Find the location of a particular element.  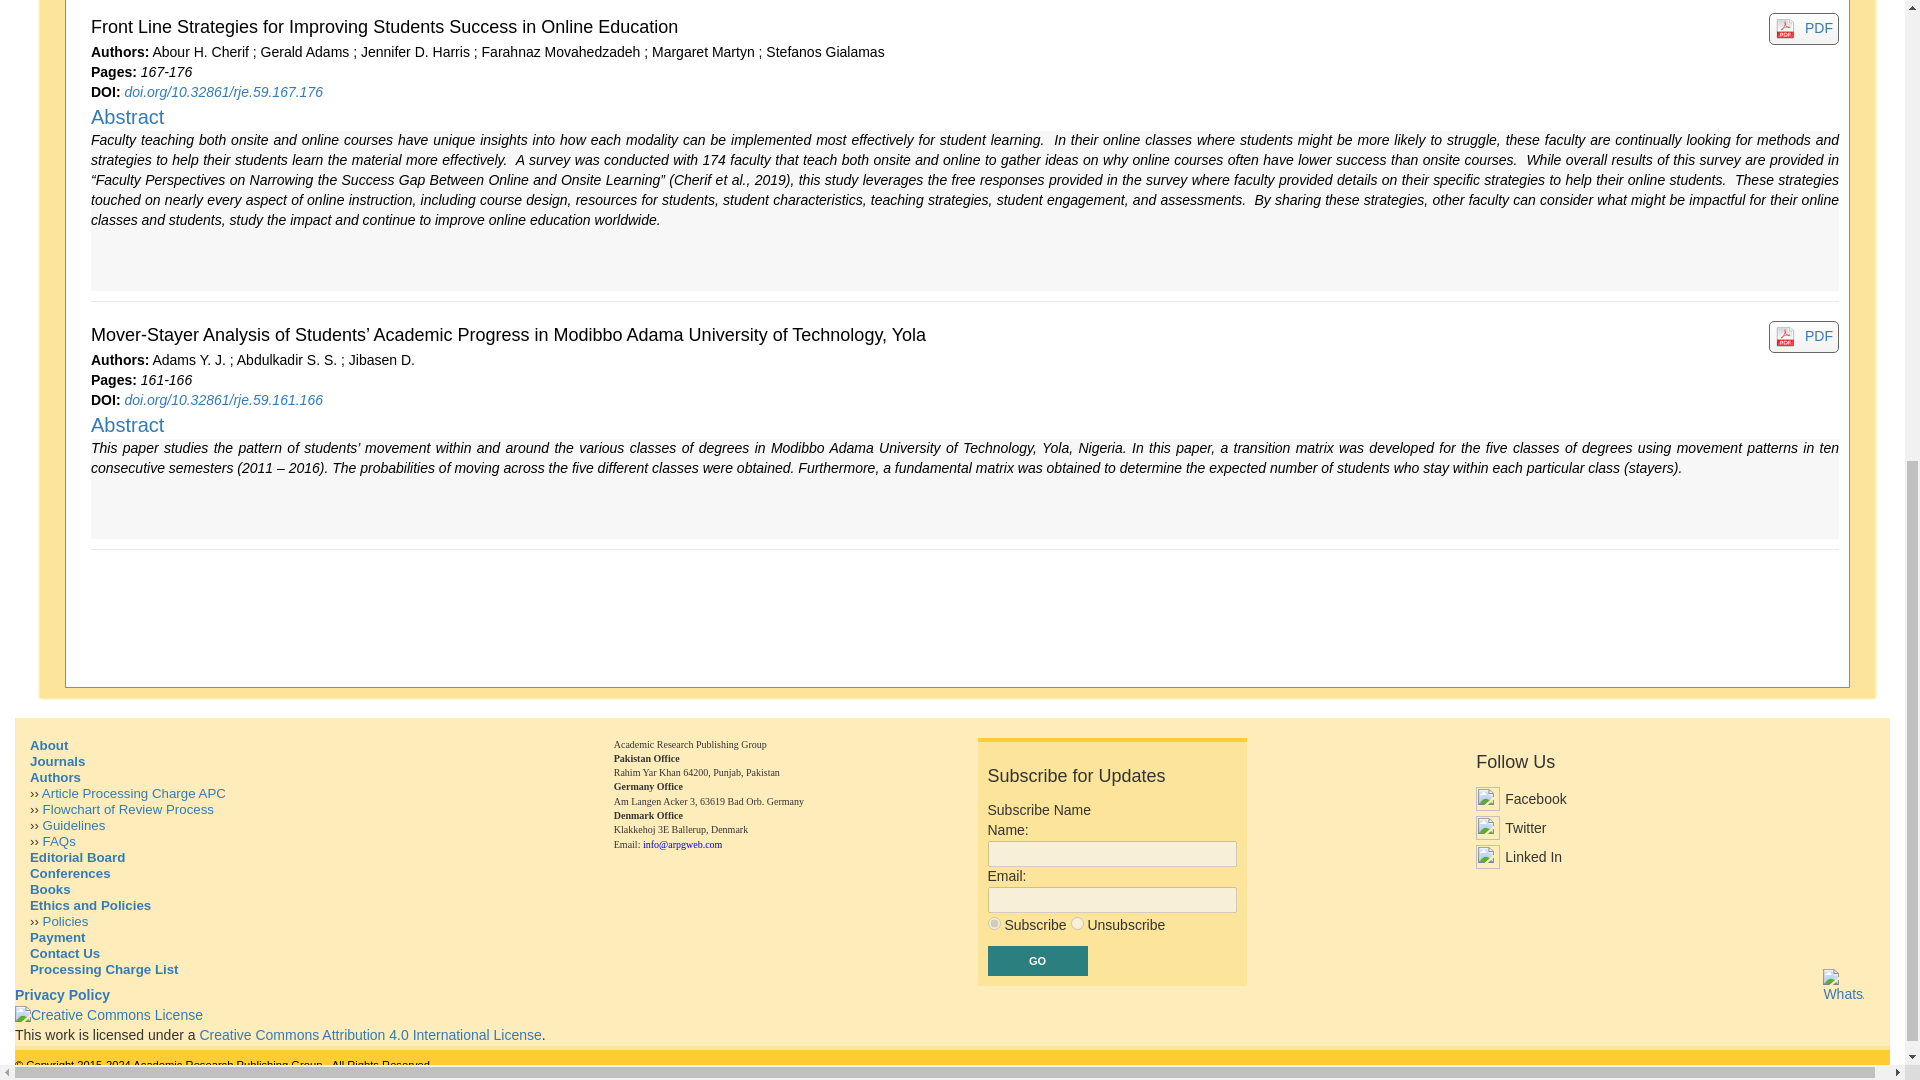

PDF is located at coordinates (1818, 336).